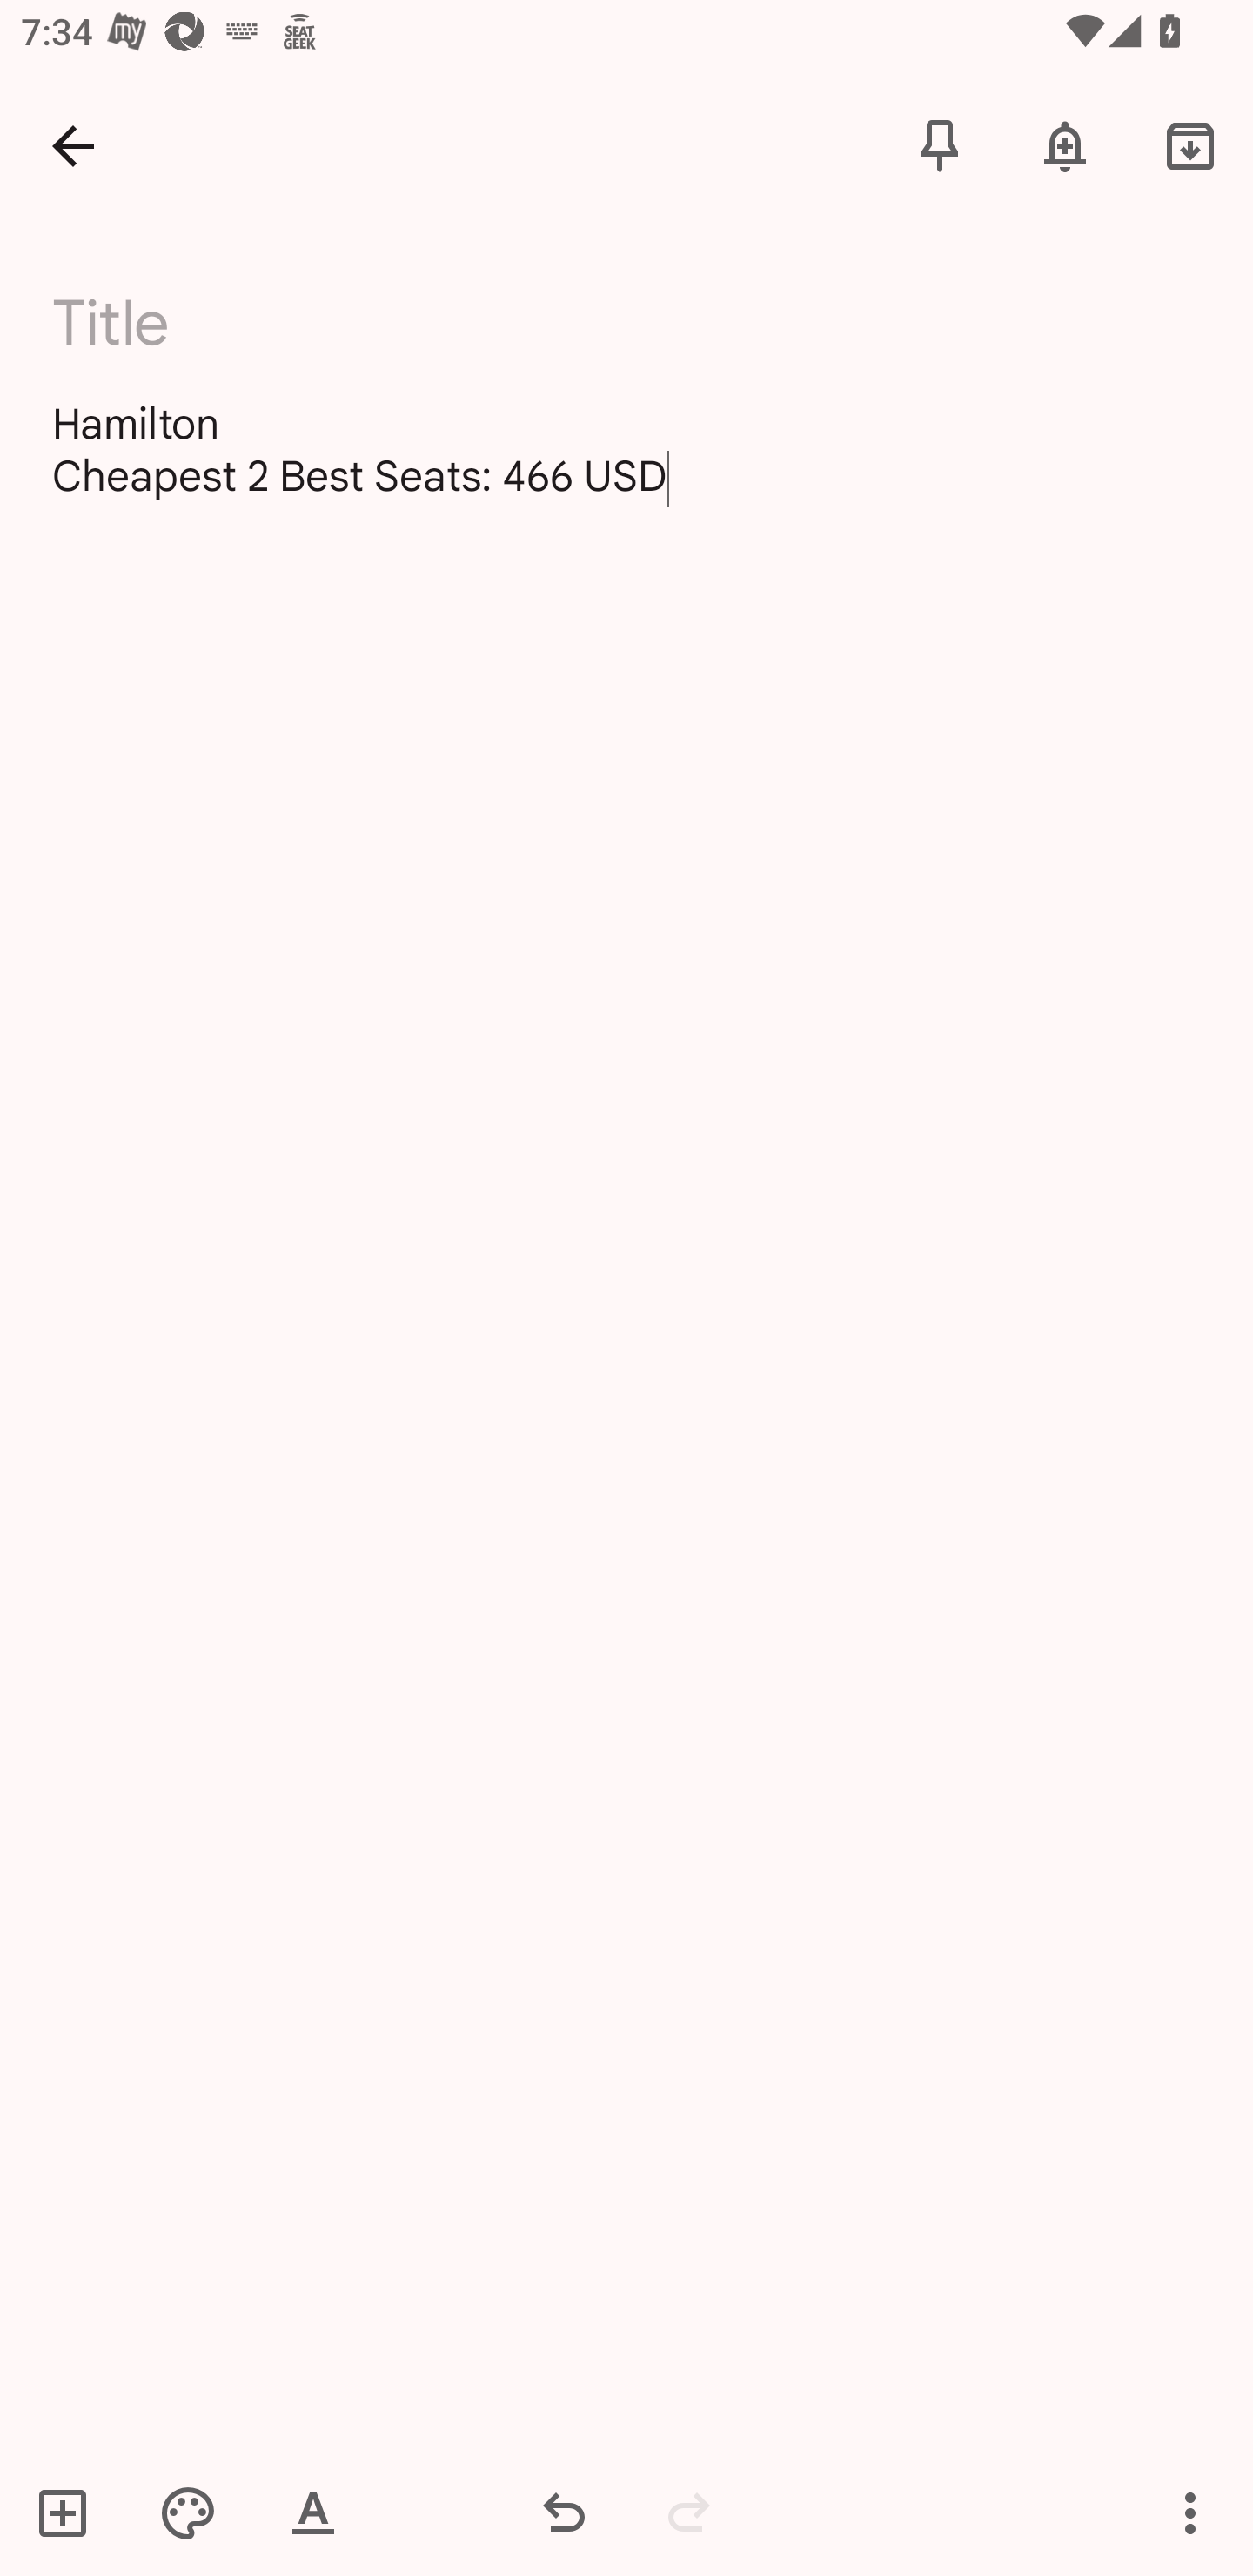 The height and width of the screenshot is (2576, 1253). I want to click on Undo, so click(564, 2512).